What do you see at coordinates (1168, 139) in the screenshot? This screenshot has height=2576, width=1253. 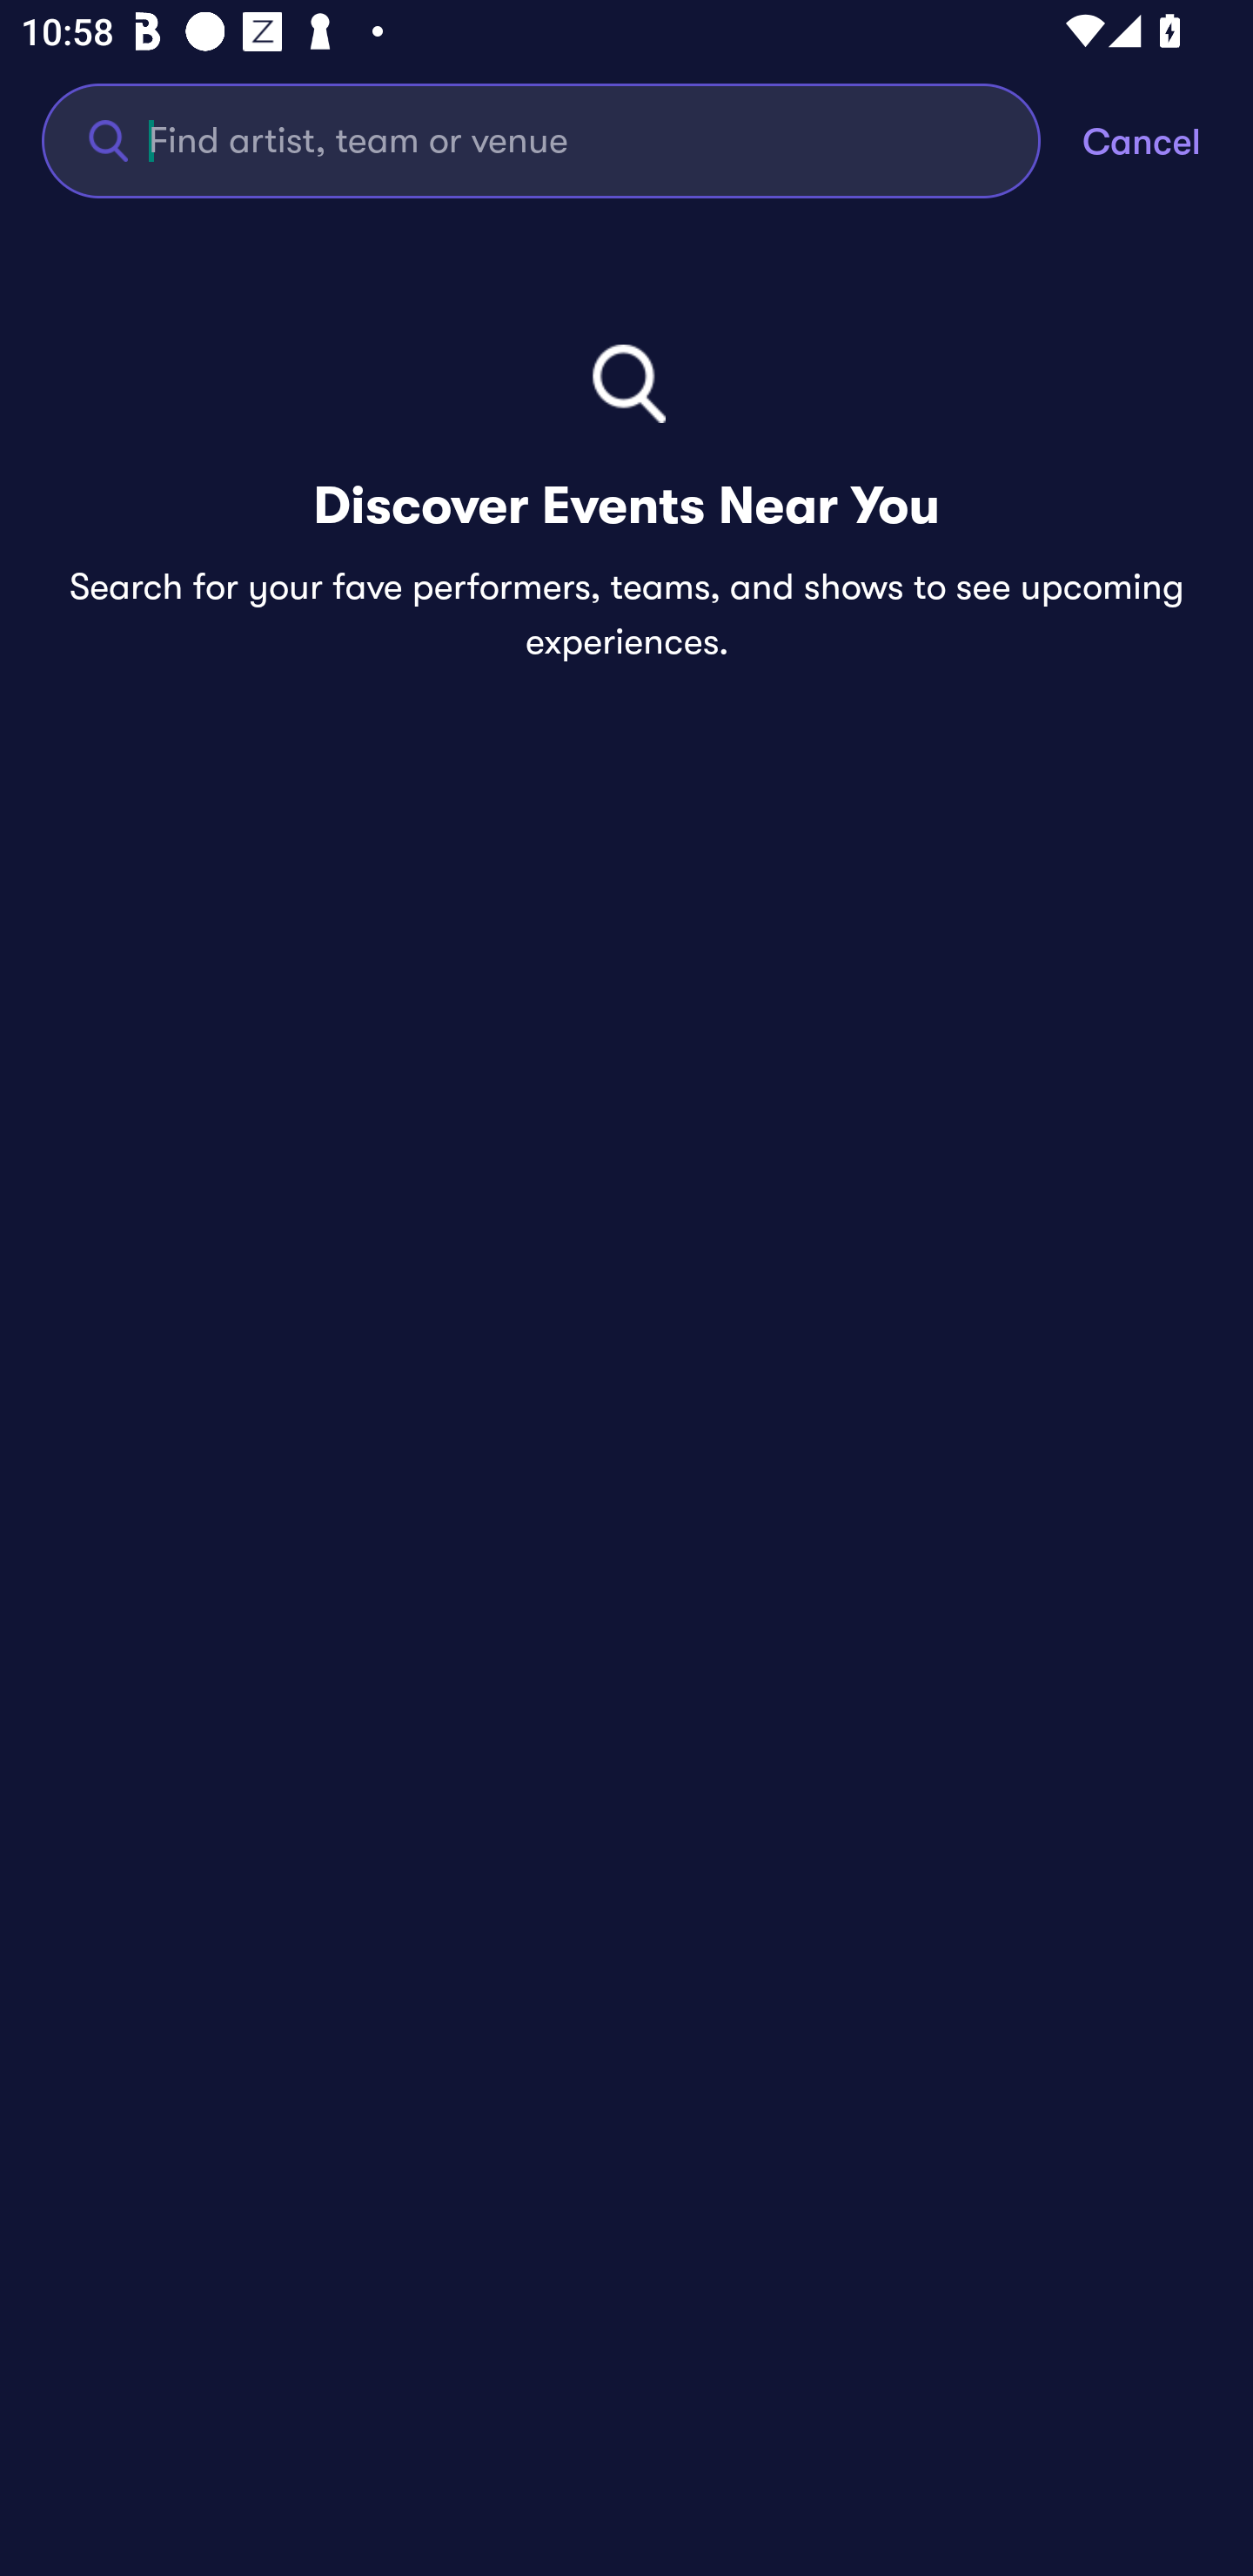 I see `Cancel` at bounding box center [1168, 139].